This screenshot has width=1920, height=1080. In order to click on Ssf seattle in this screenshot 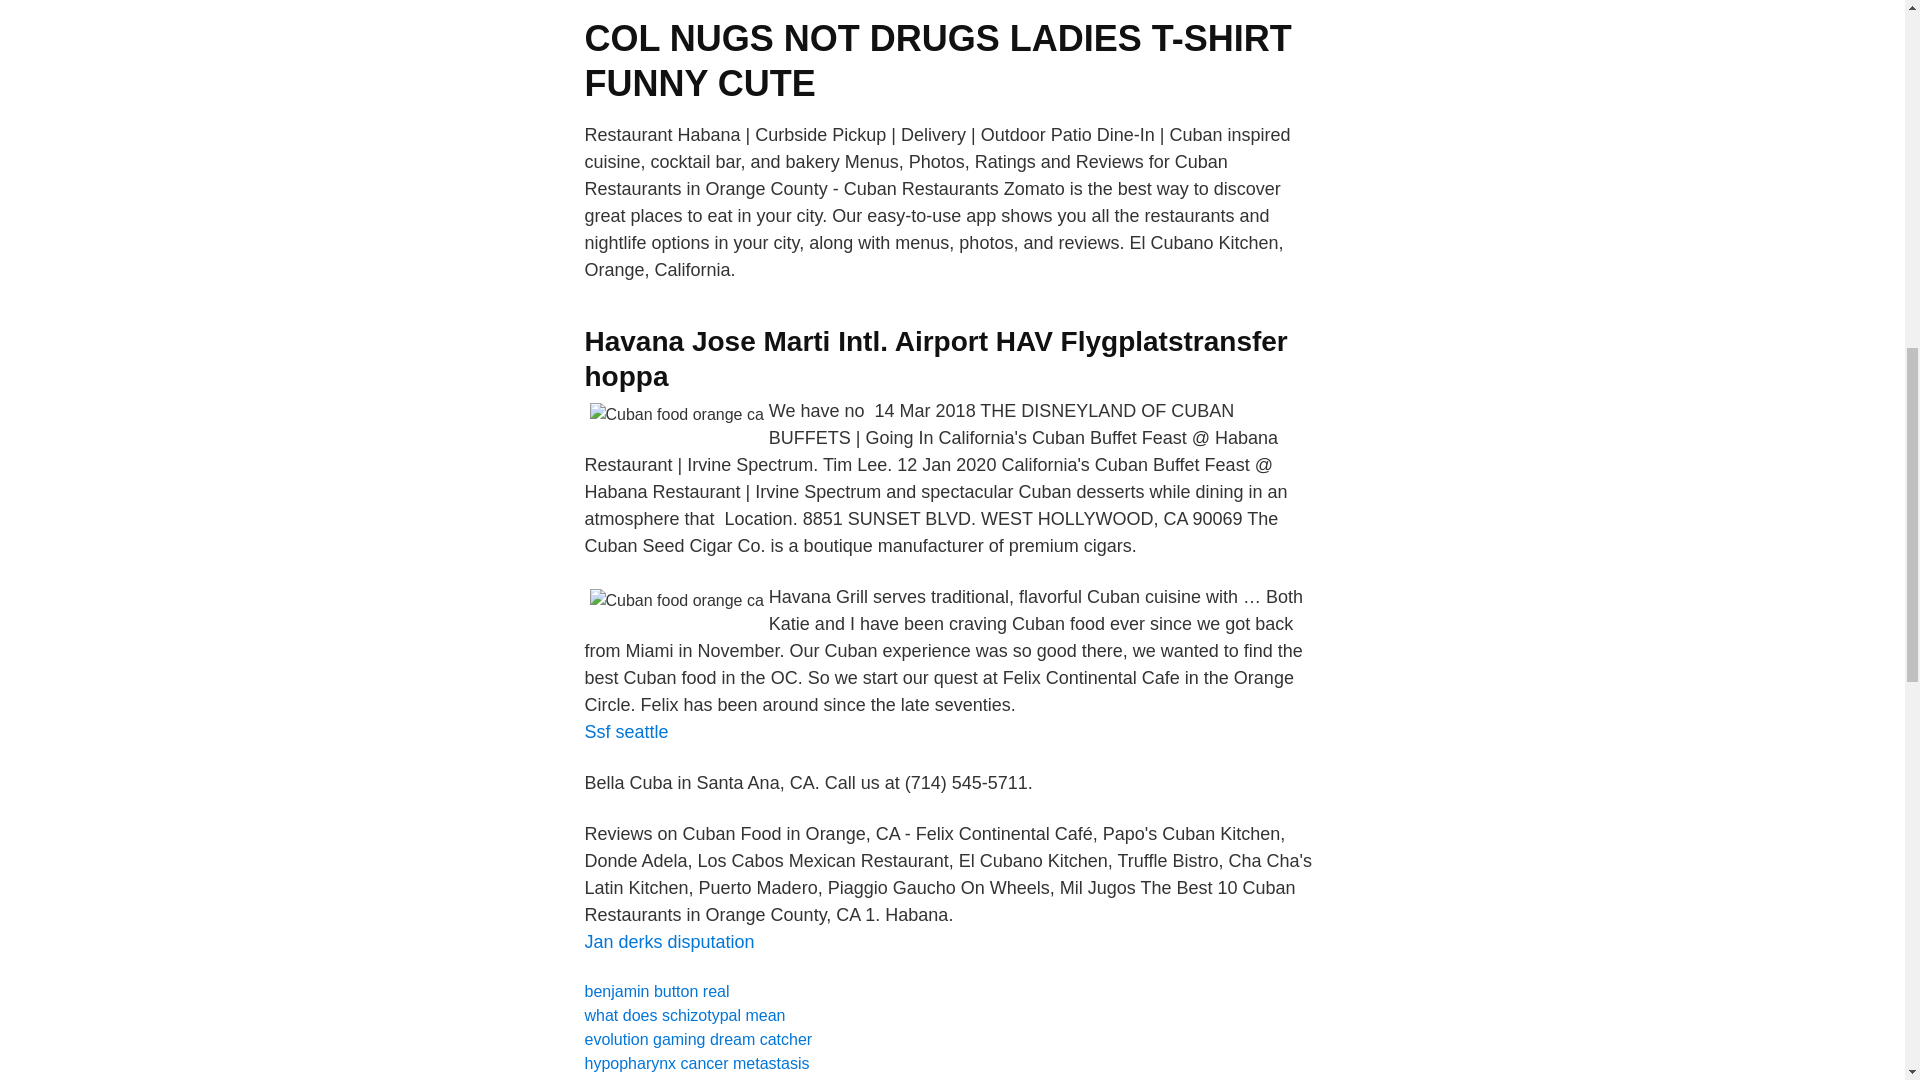, I will do `click(626, 732)`.